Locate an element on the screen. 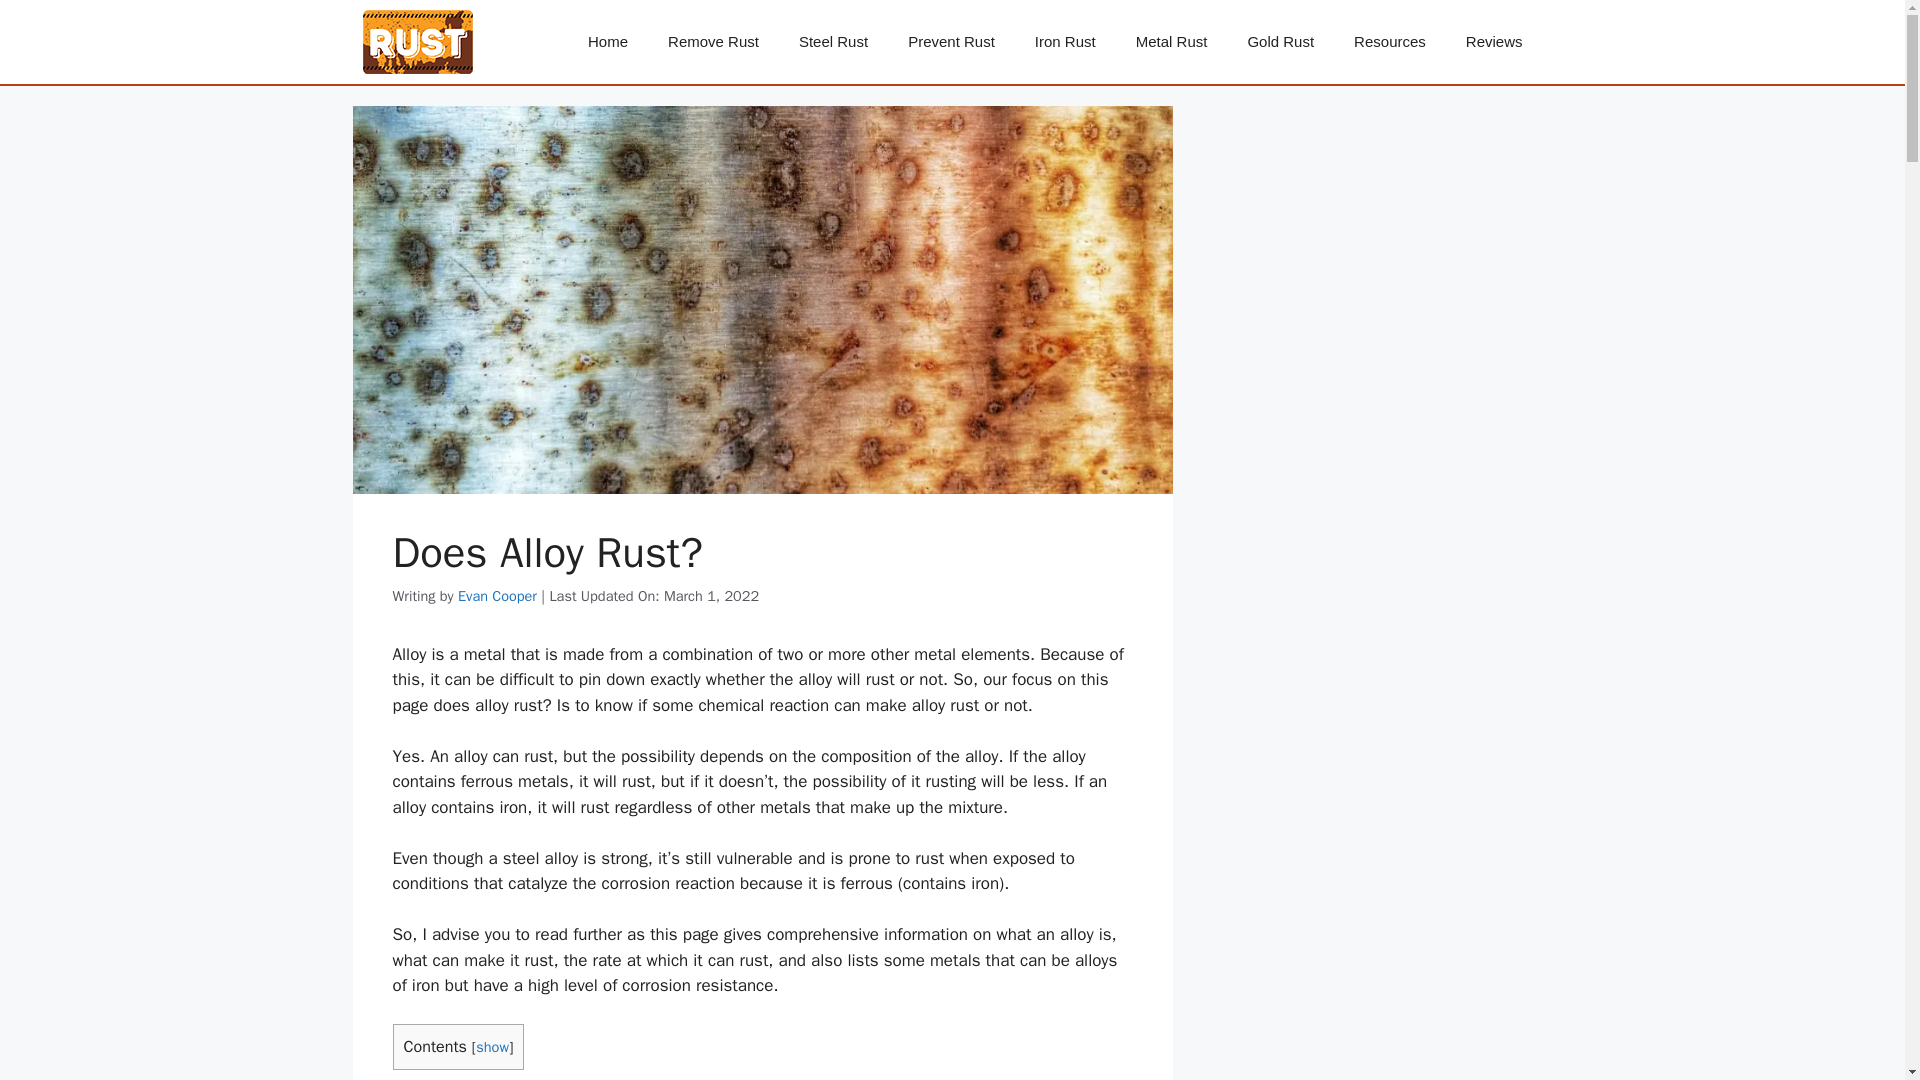  Iron Rust is located at coordinates (1065, 42).